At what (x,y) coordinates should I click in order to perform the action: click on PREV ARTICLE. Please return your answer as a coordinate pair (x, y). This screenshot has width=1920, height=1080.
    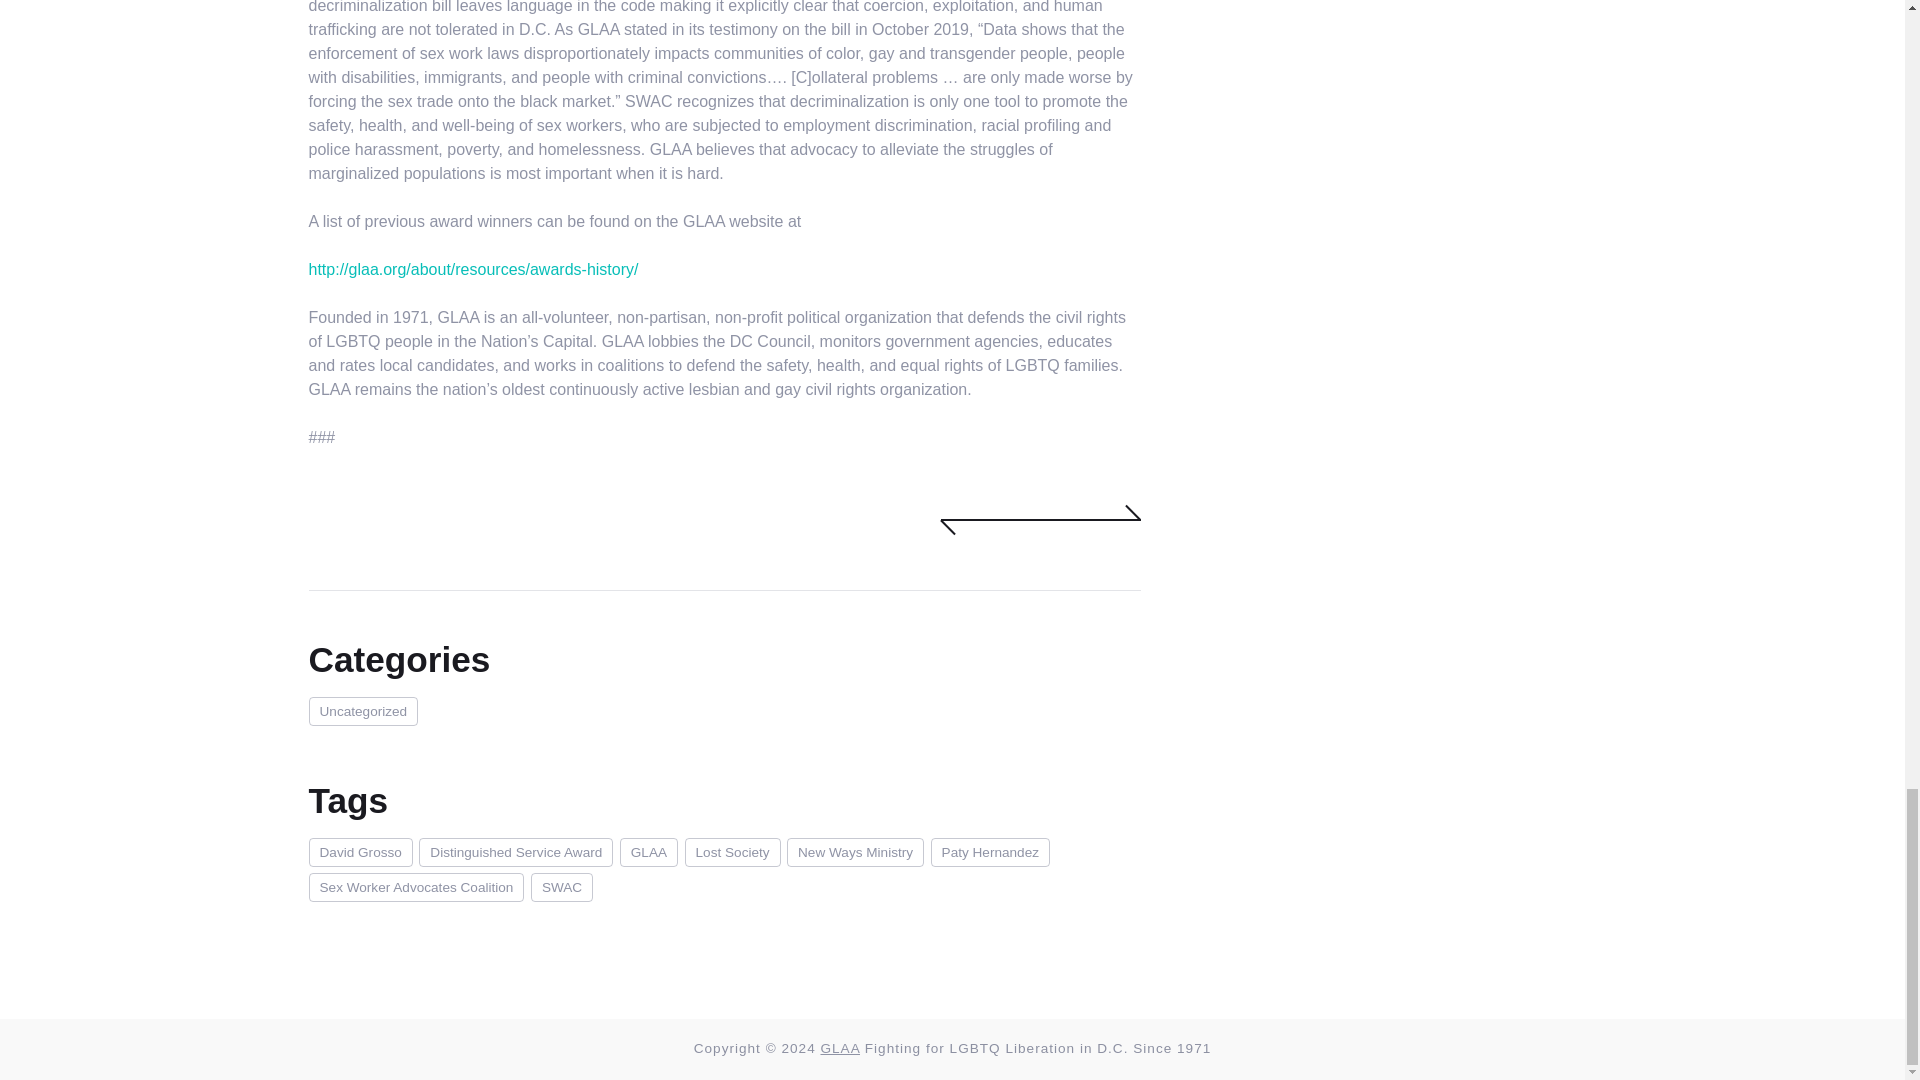
    Looking at the image, I should click on (990, 520).